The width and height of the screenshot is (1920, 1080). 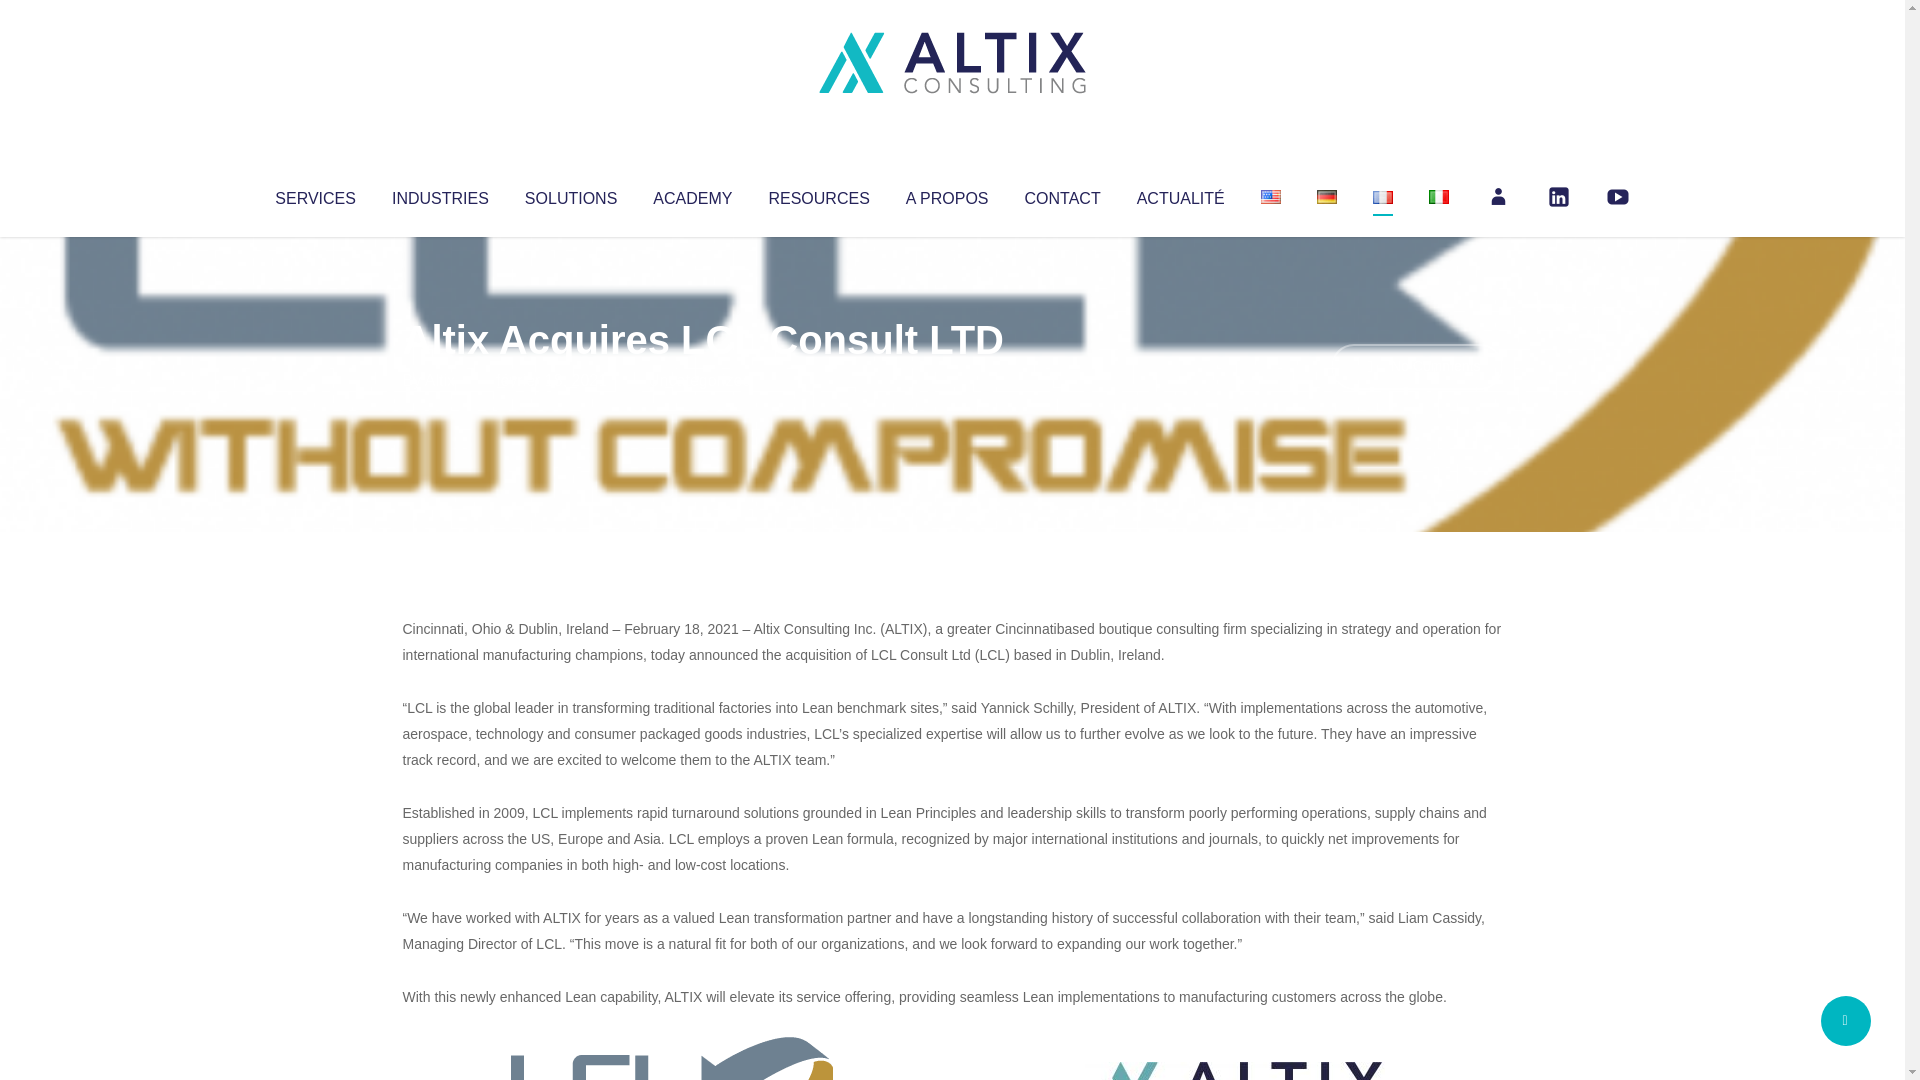 What do you see at coordinates (818, 194) in the screenshot?
I see `RESOURCES` at bounding box center [818, 194].